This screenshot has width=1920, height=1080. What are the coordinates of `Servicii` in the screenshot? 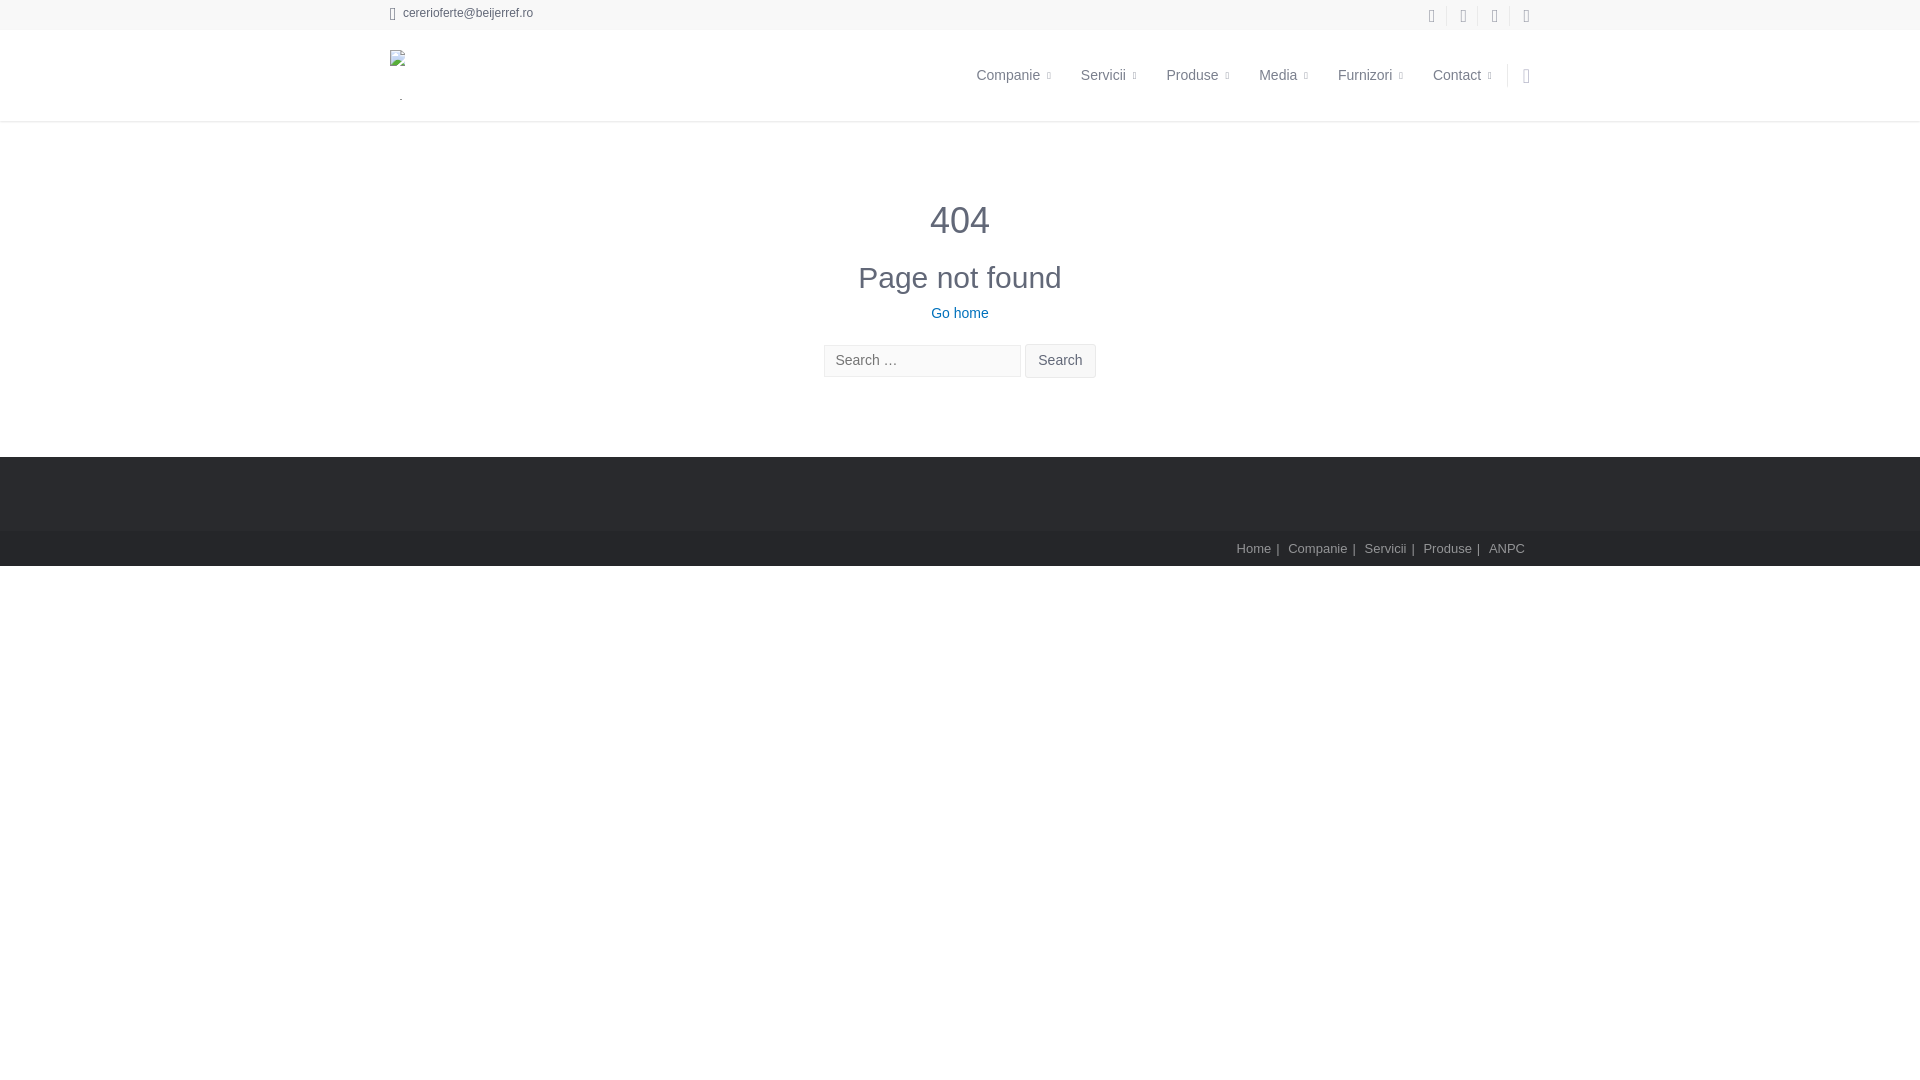 It's located at (1108, 75).